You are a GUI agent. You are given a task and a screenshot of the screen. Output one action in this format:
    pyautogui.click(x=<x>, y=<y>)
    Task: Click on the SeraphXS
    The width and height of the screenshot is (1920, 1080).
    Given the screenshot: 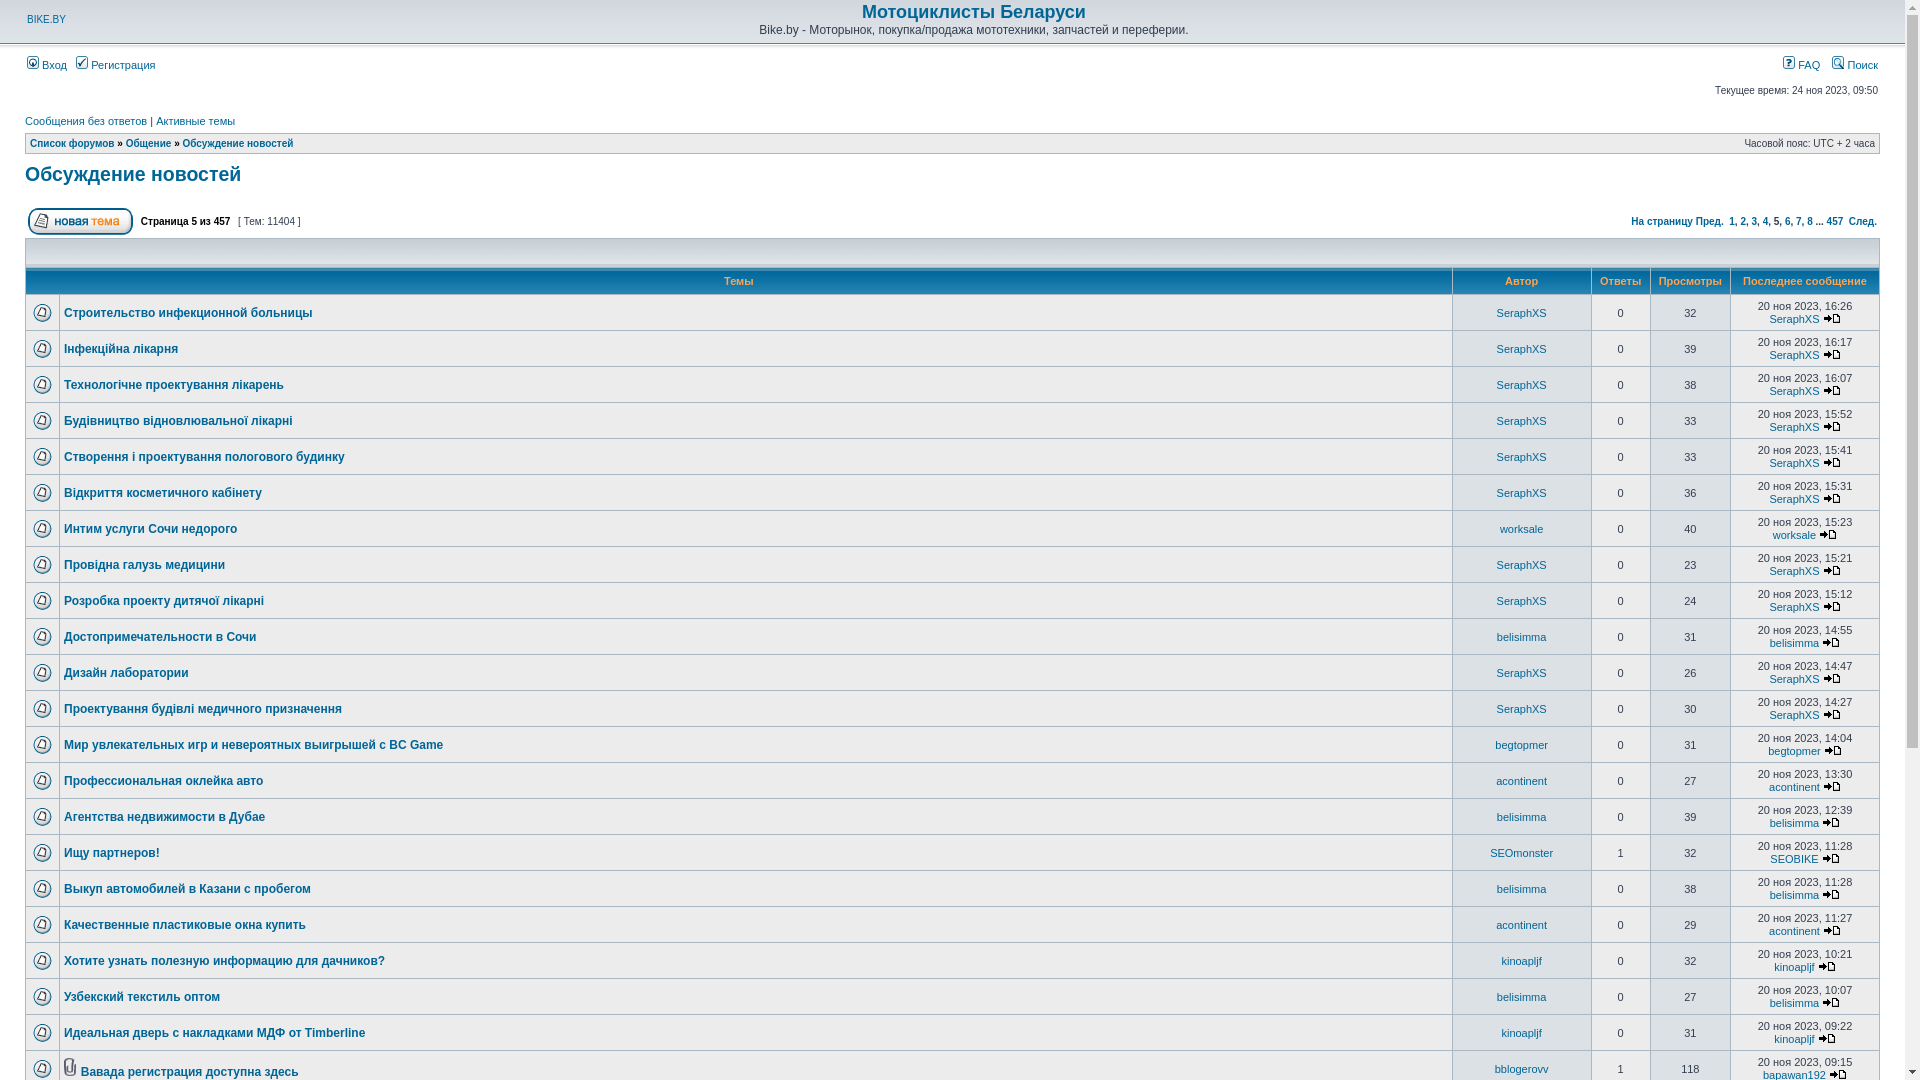 What is the action you would take?
    pyautogui.click(x=1522, y=564)
    